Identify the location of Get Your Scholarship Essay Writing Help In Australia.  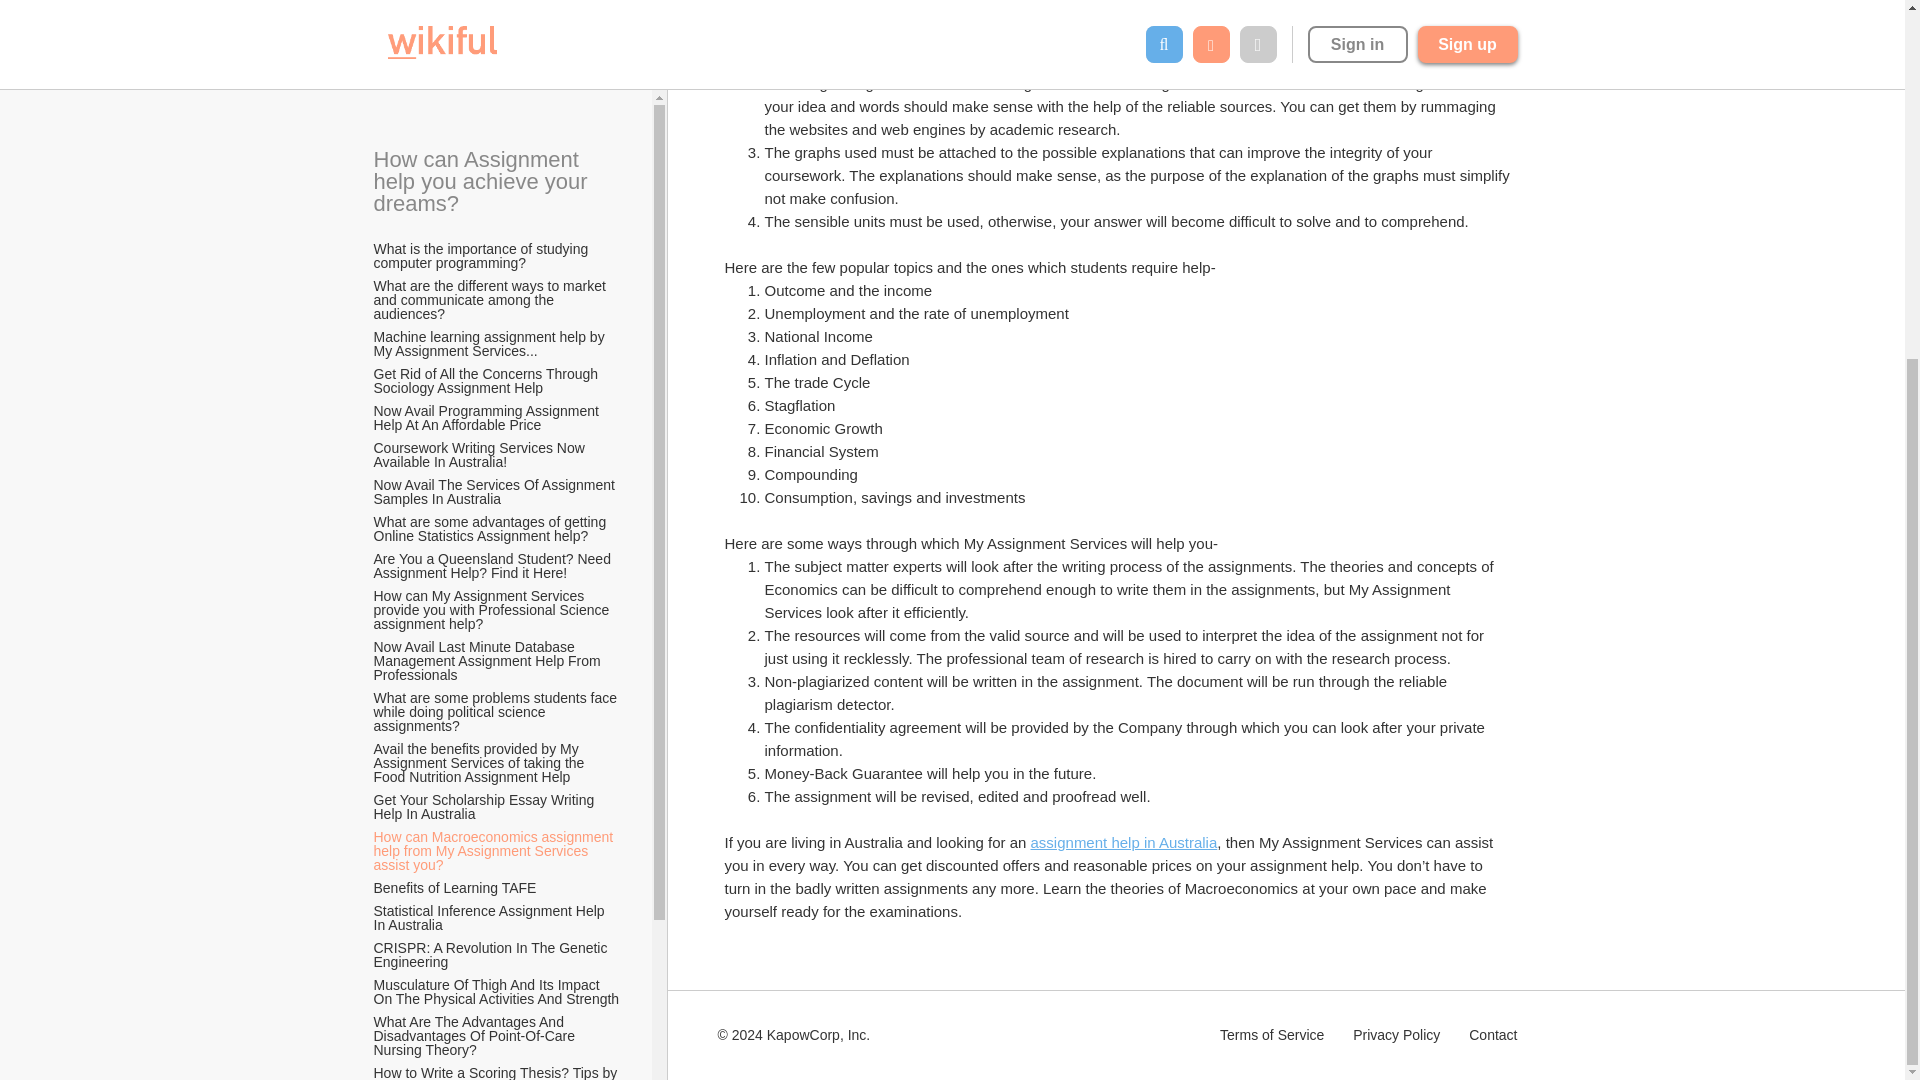
(497, 279).